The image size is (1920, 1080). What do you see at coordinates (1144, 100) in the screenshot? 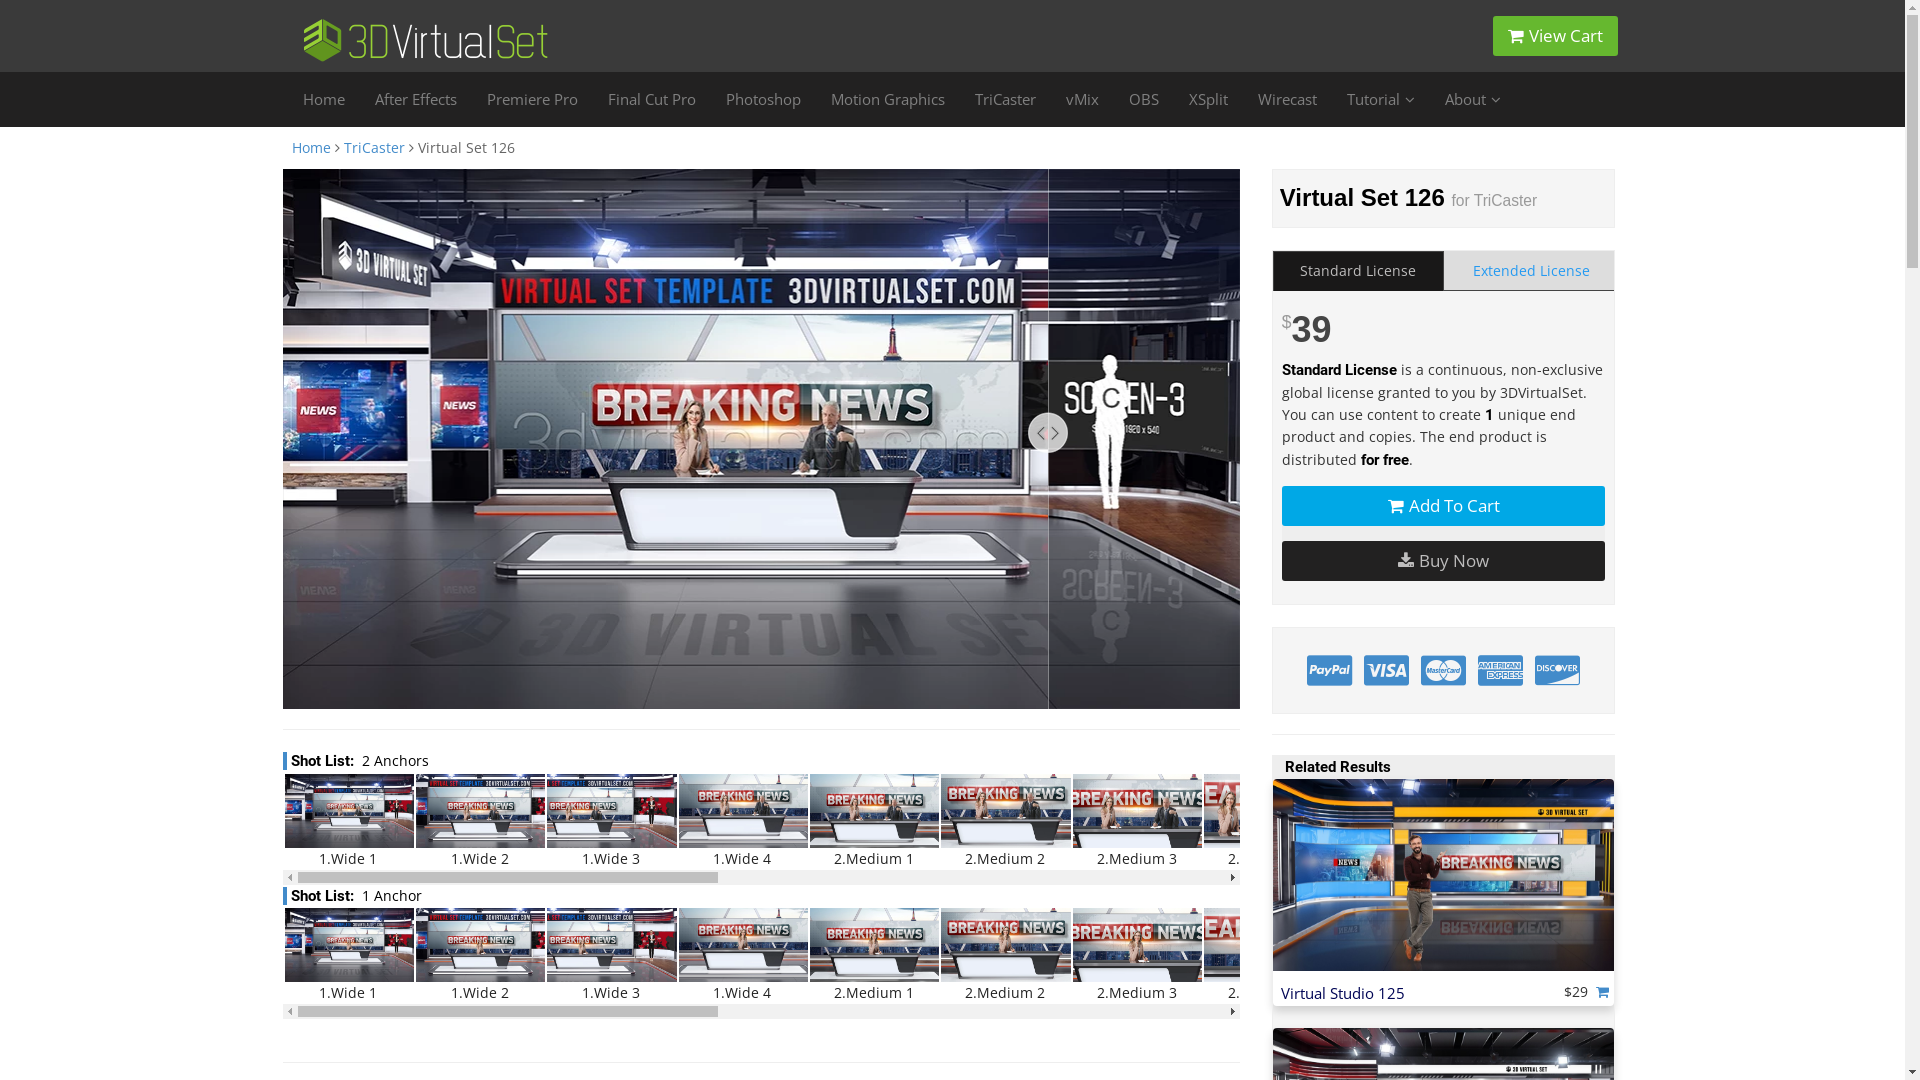
I see `OBS` at bounding box center [1144, 100].